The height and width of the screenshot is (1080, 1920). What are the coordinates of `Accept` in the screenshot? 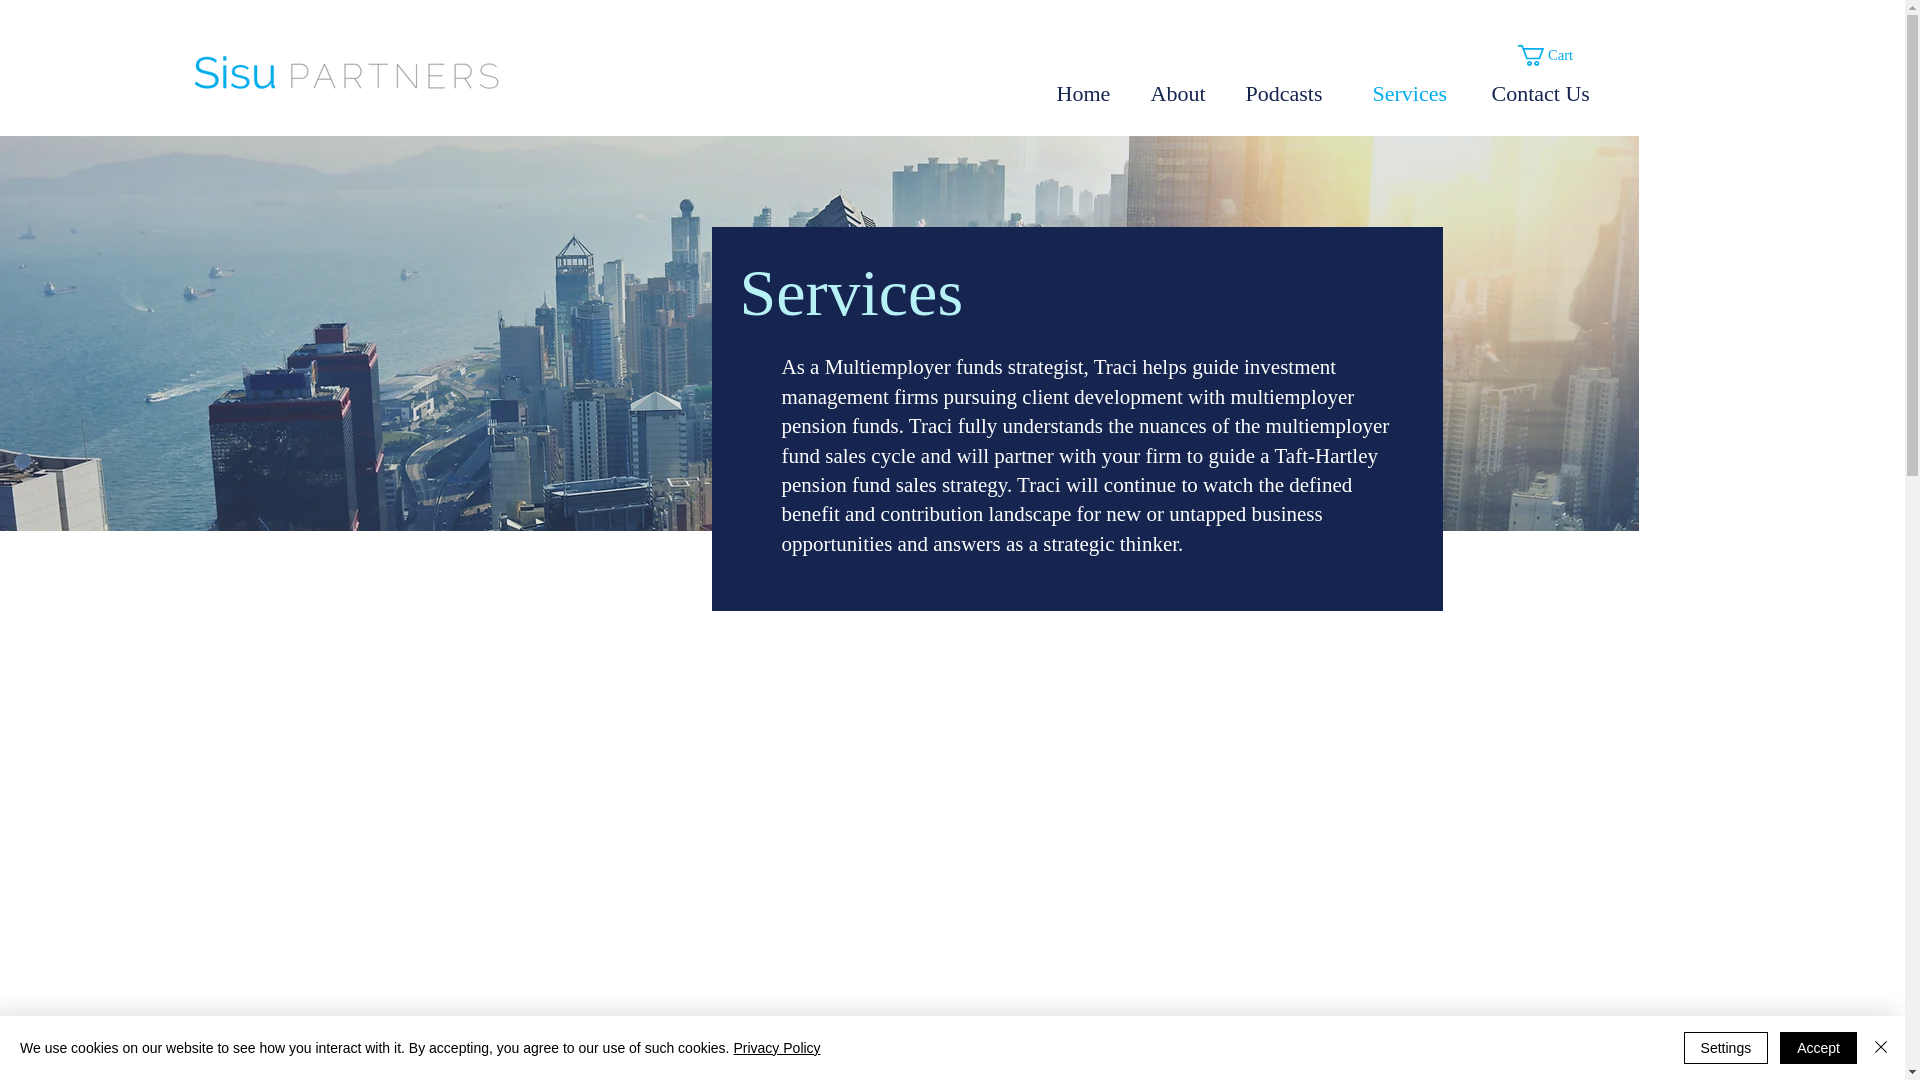 It's located at (1818, 1048).